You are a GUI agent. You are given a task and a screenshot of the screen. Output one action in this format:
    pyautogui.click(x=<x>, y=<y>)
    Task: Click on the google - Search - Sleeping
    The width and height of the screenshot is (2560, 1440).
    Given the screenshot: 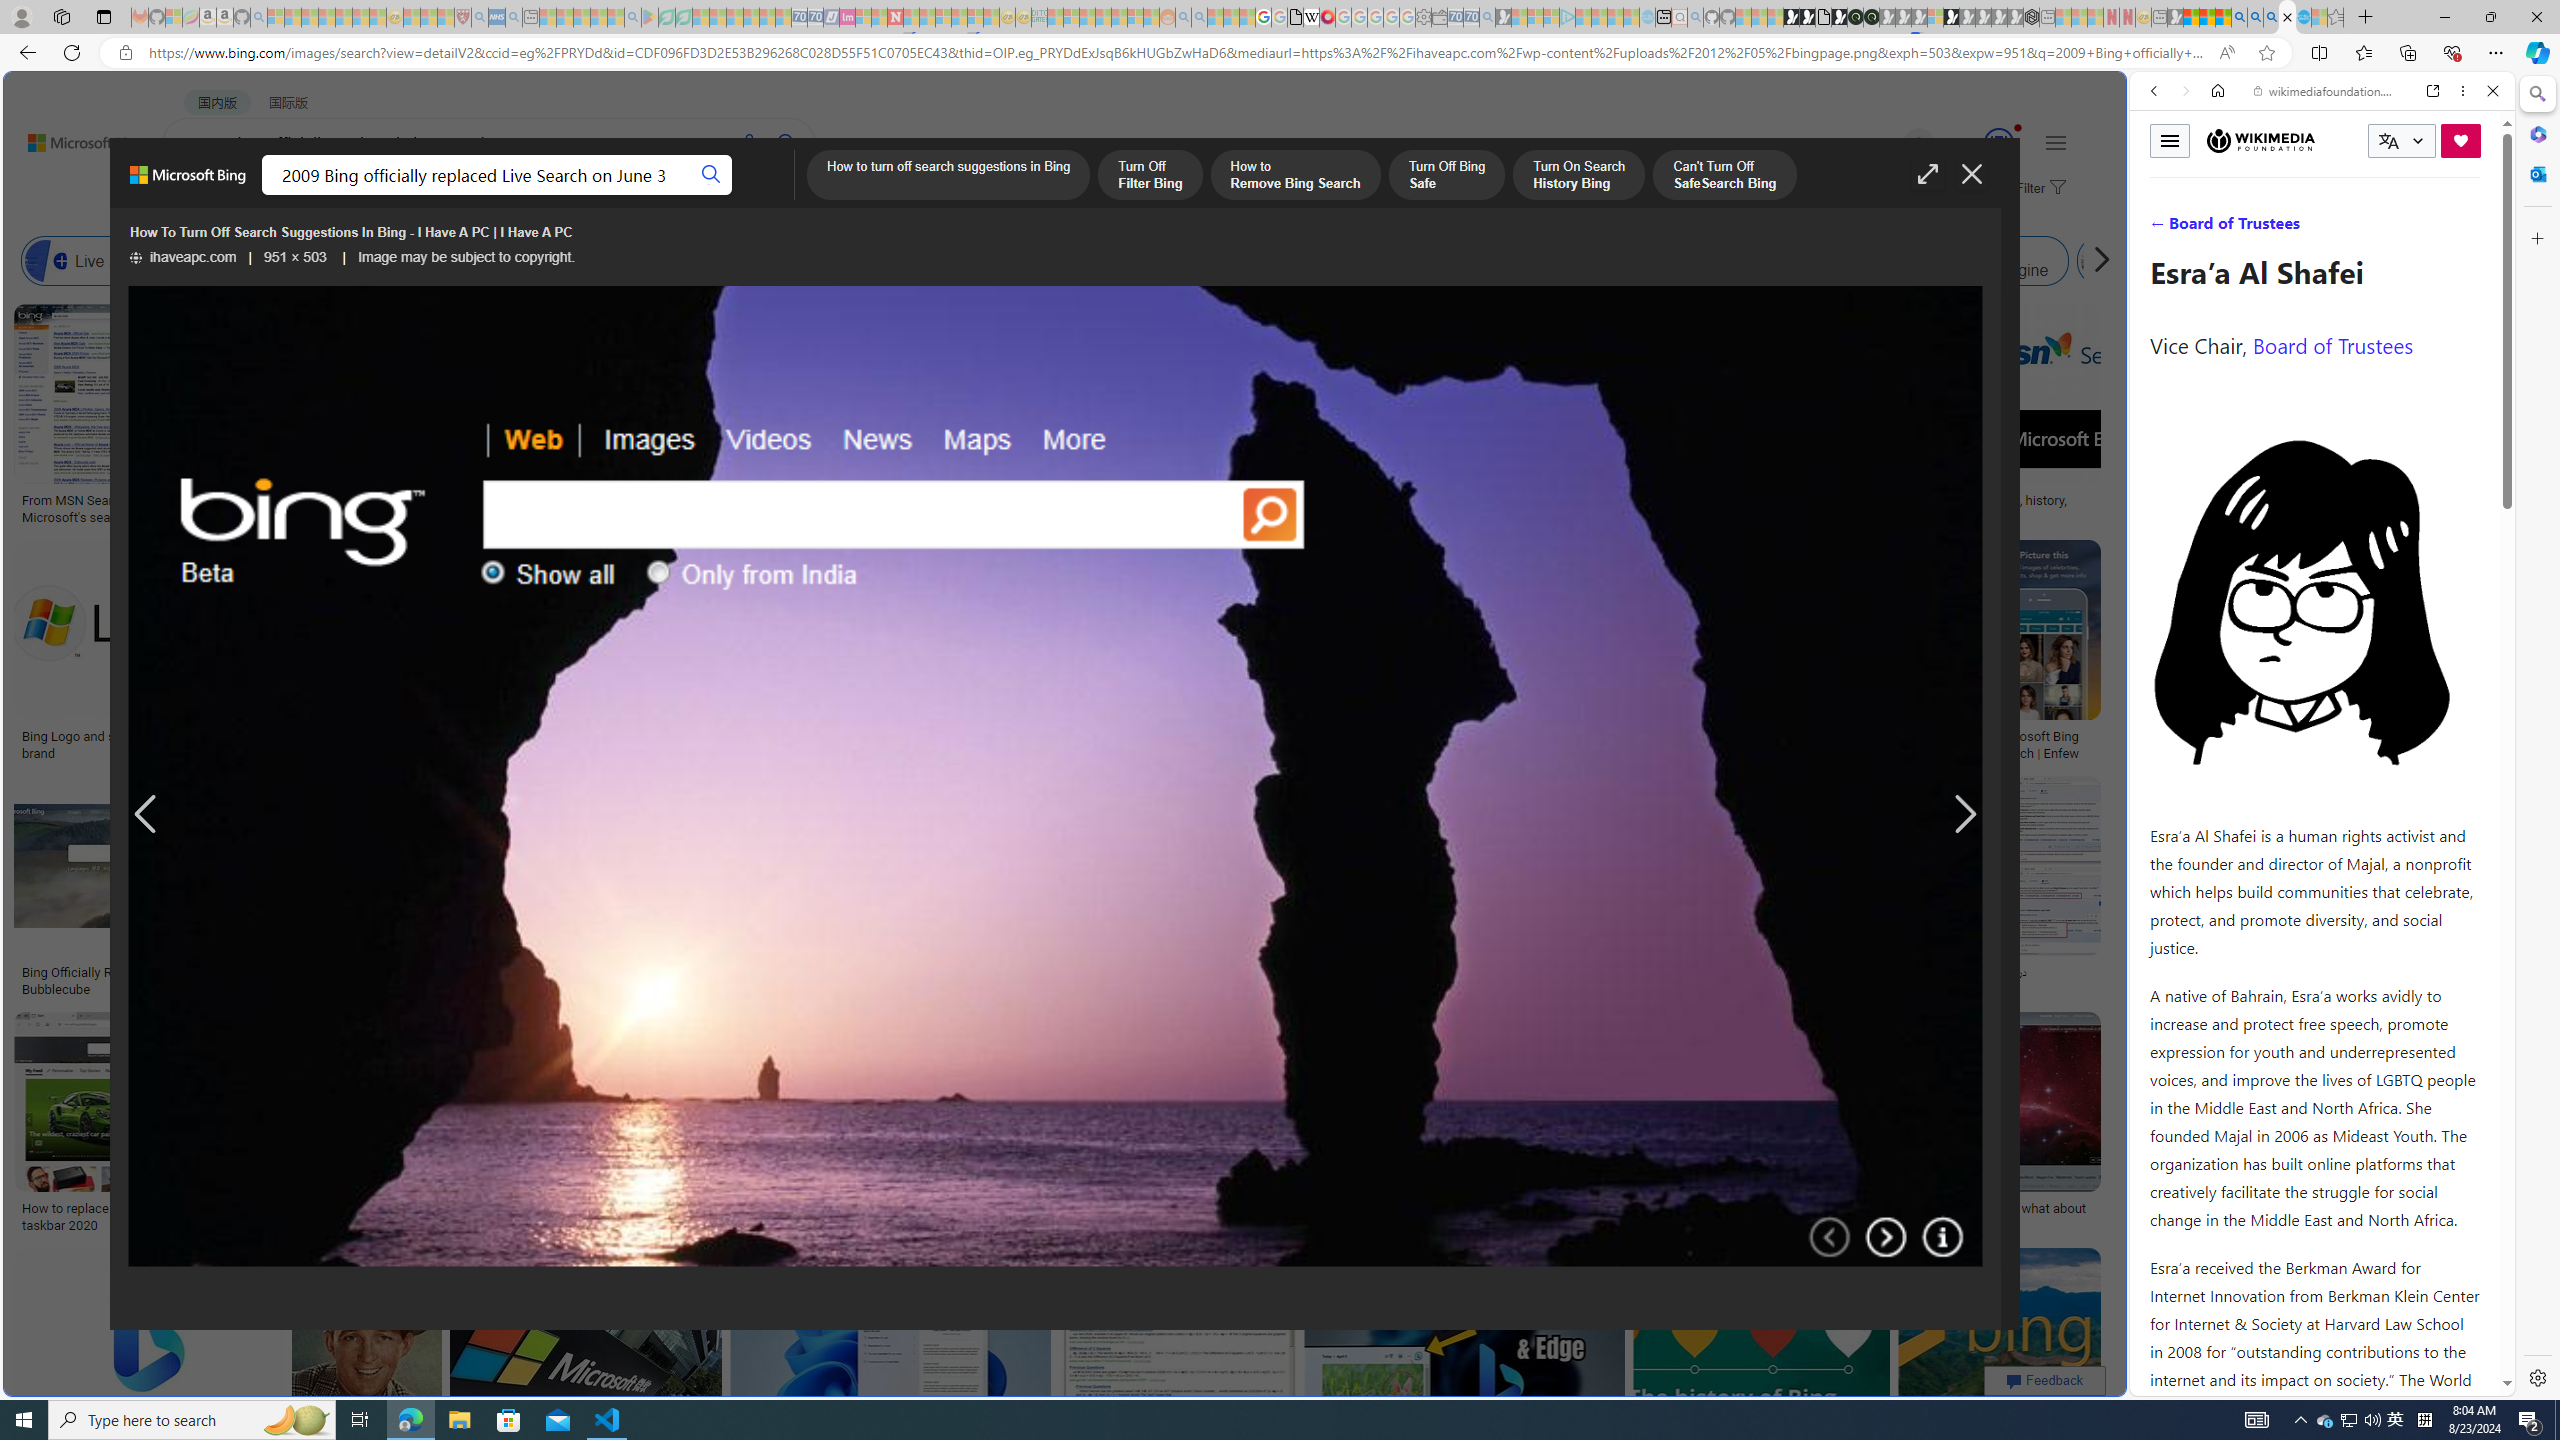 What is the action you would take?
    pyautogui.click(x=633, y=17)
    